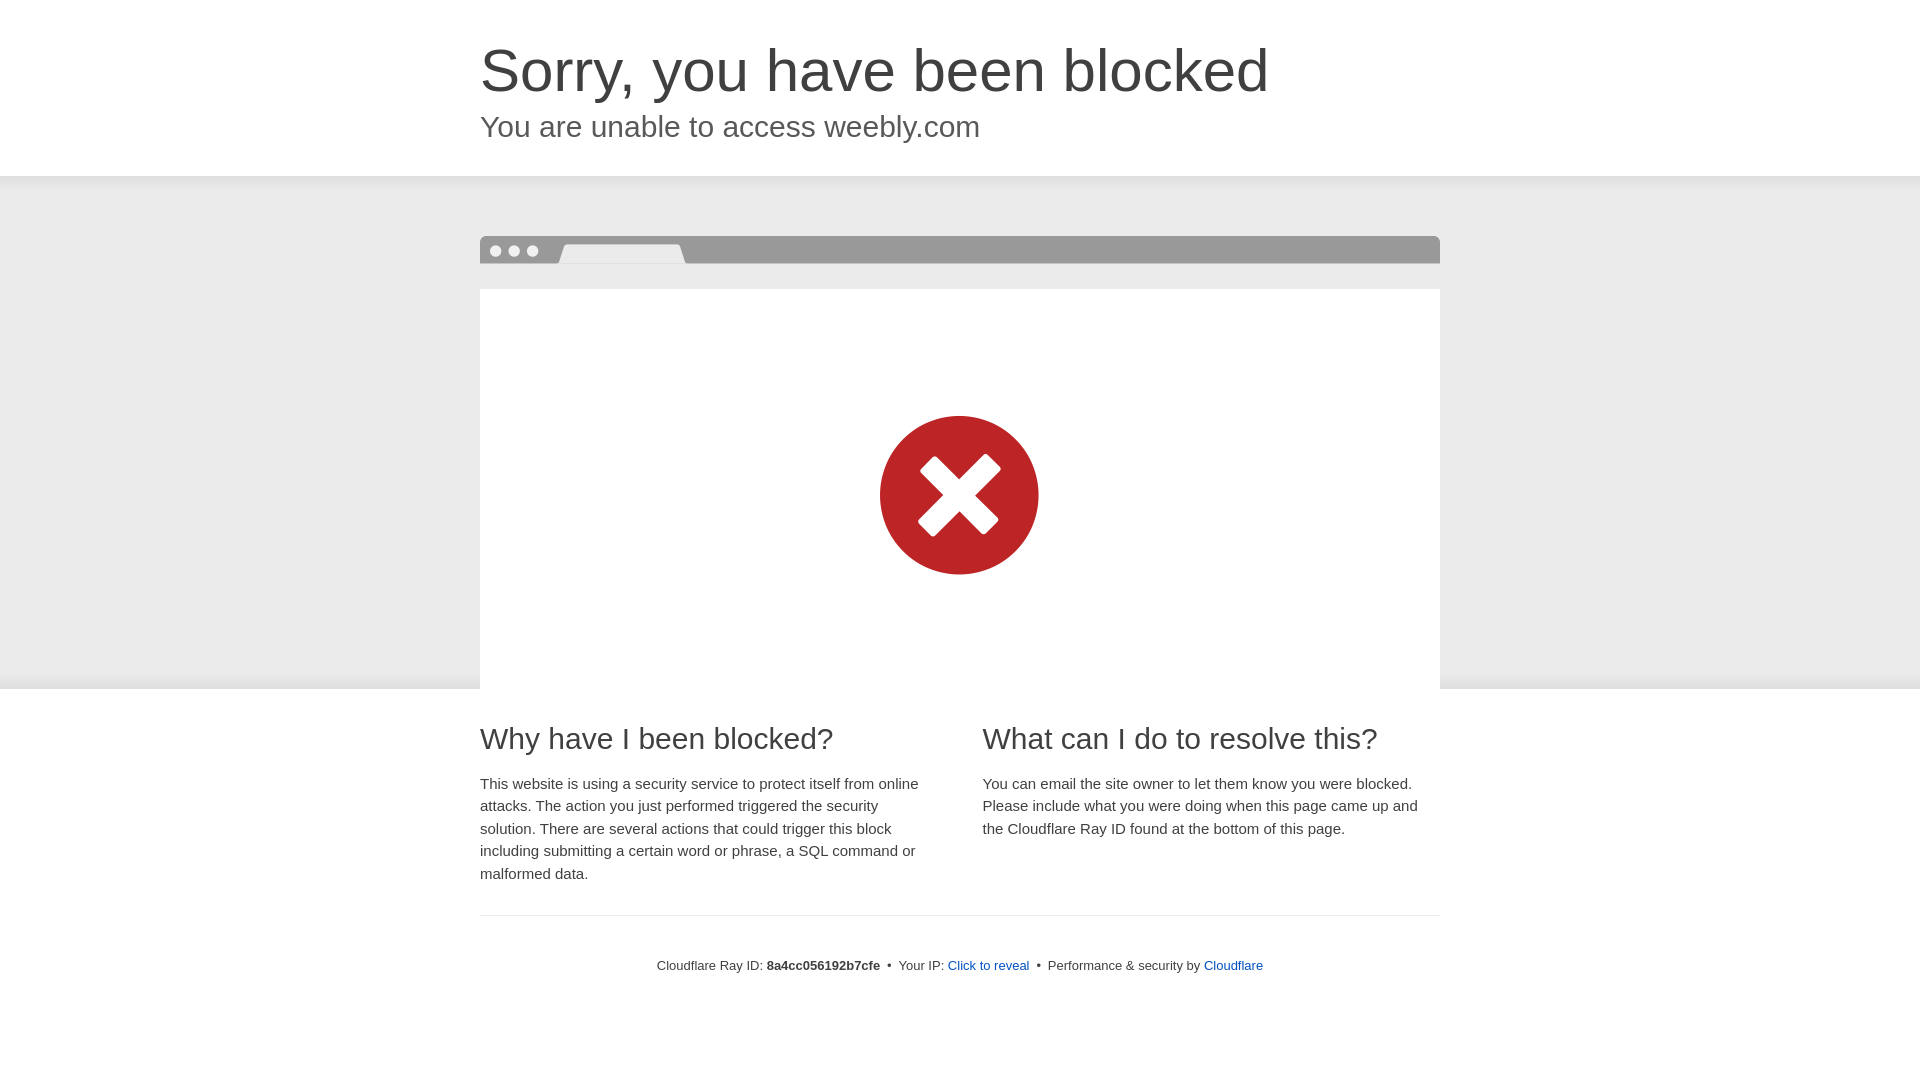 The height and width of the screenshot is (1080, 1920). Describe the element at coordinates (988, 966) in the screenshot. I see `Click to reveal` at that location.